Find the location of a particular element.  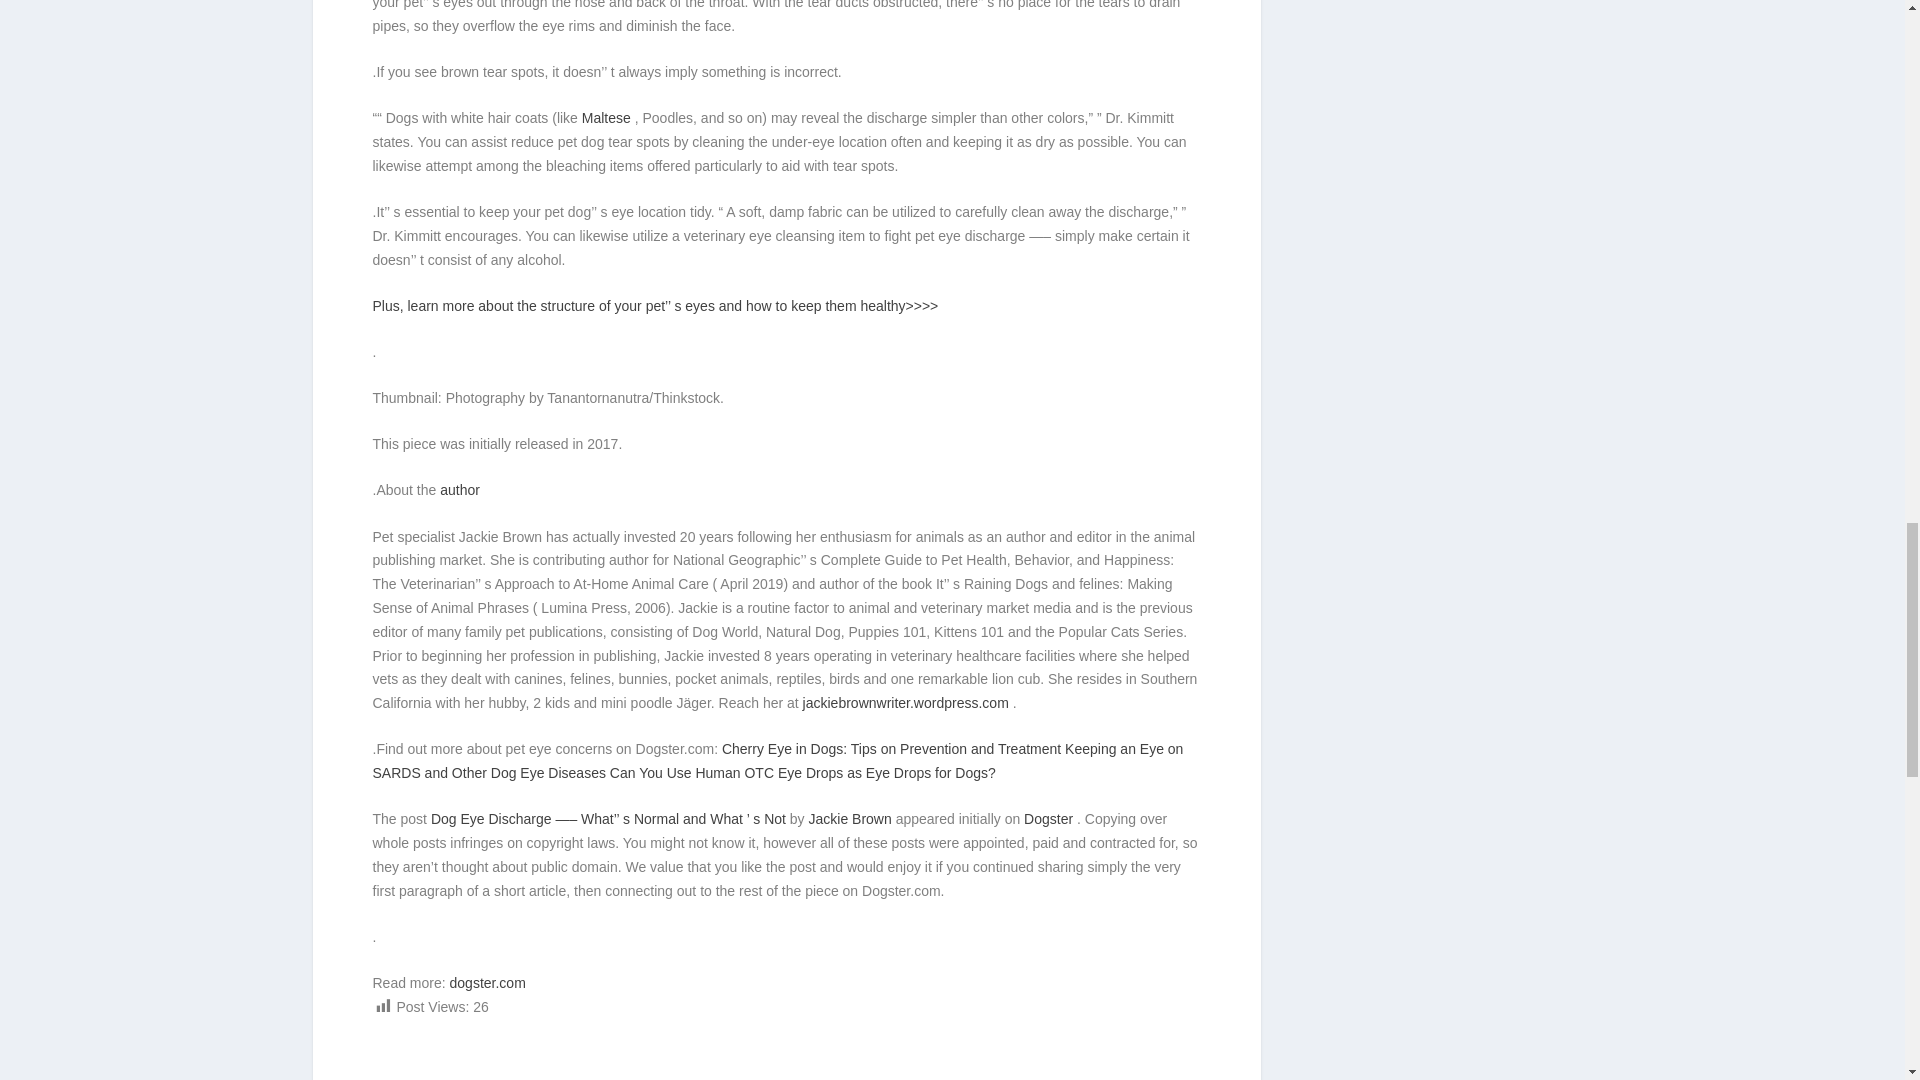

Jackie Brown is located at coordinates (852, 819).